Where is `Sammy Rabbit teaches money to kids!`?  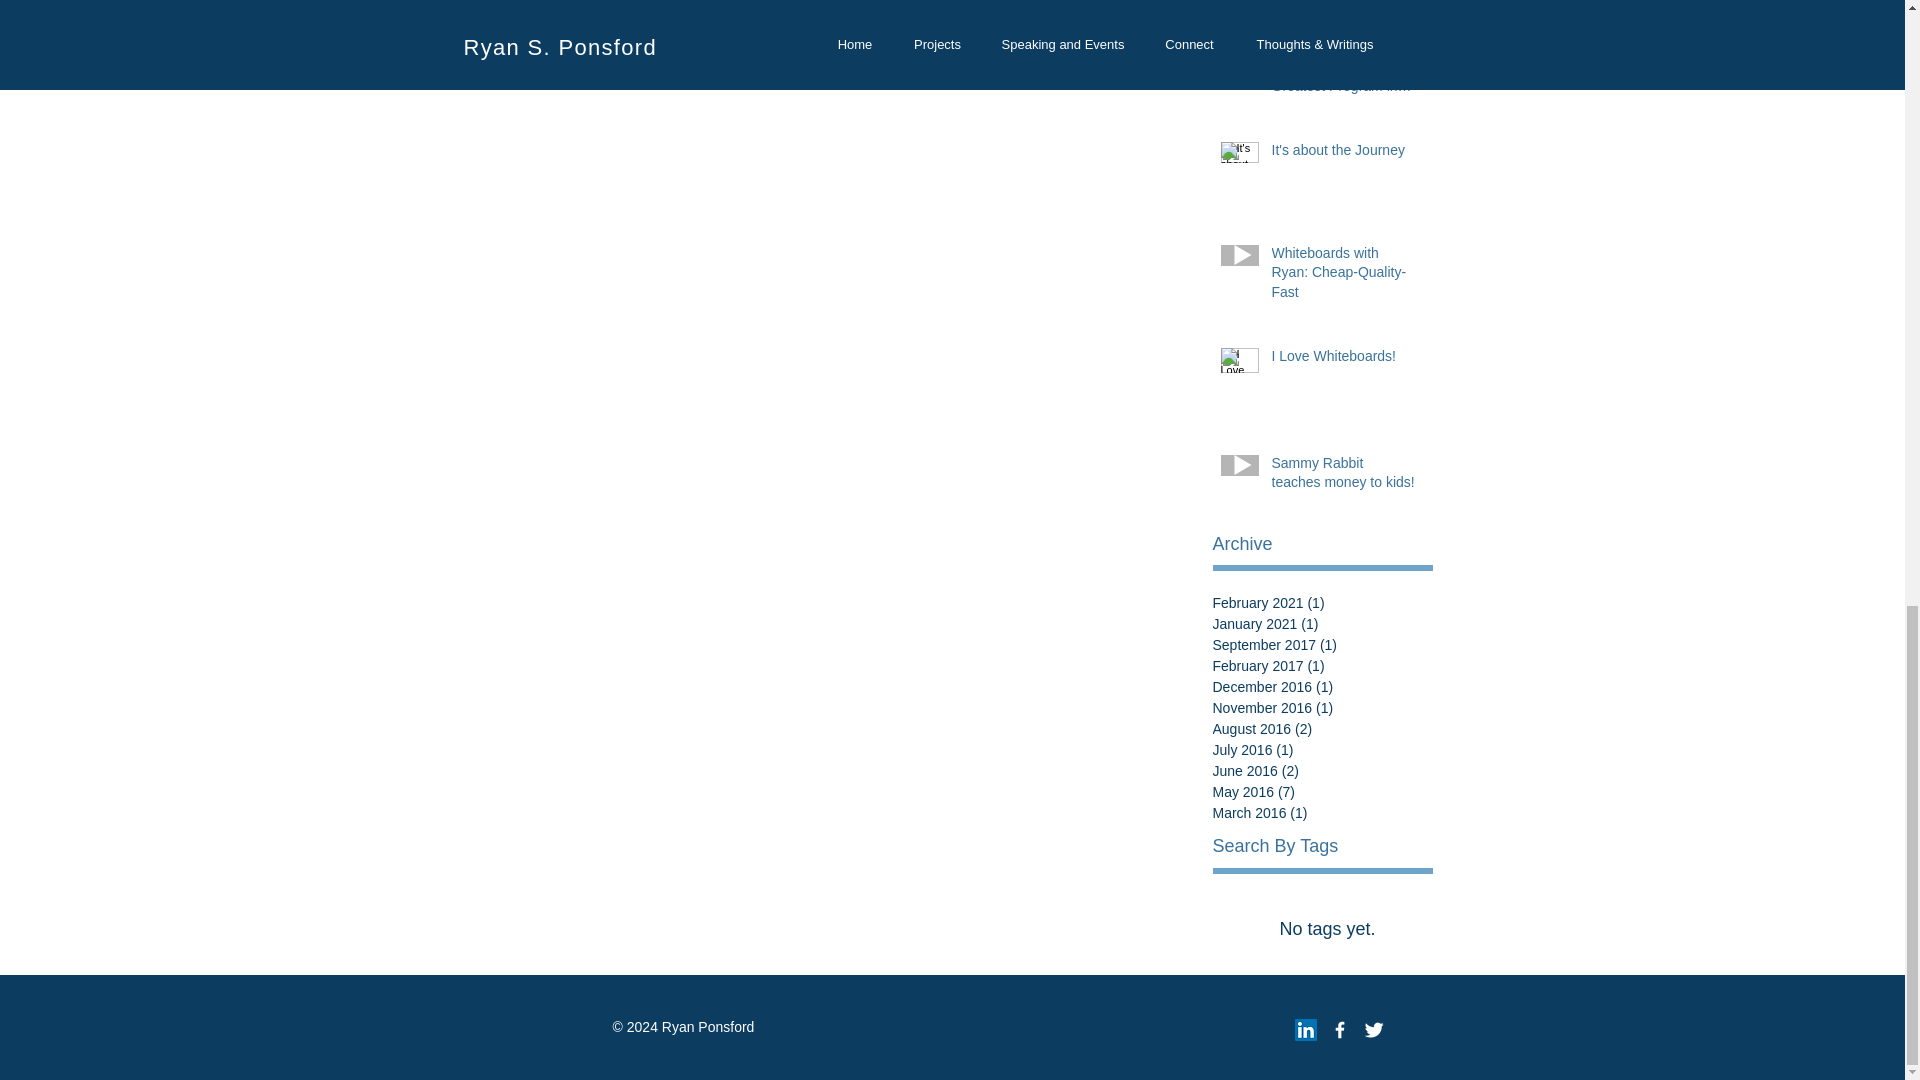
Sammy Rabbit teaches money to kids! is located at coordinates (1344, 477).